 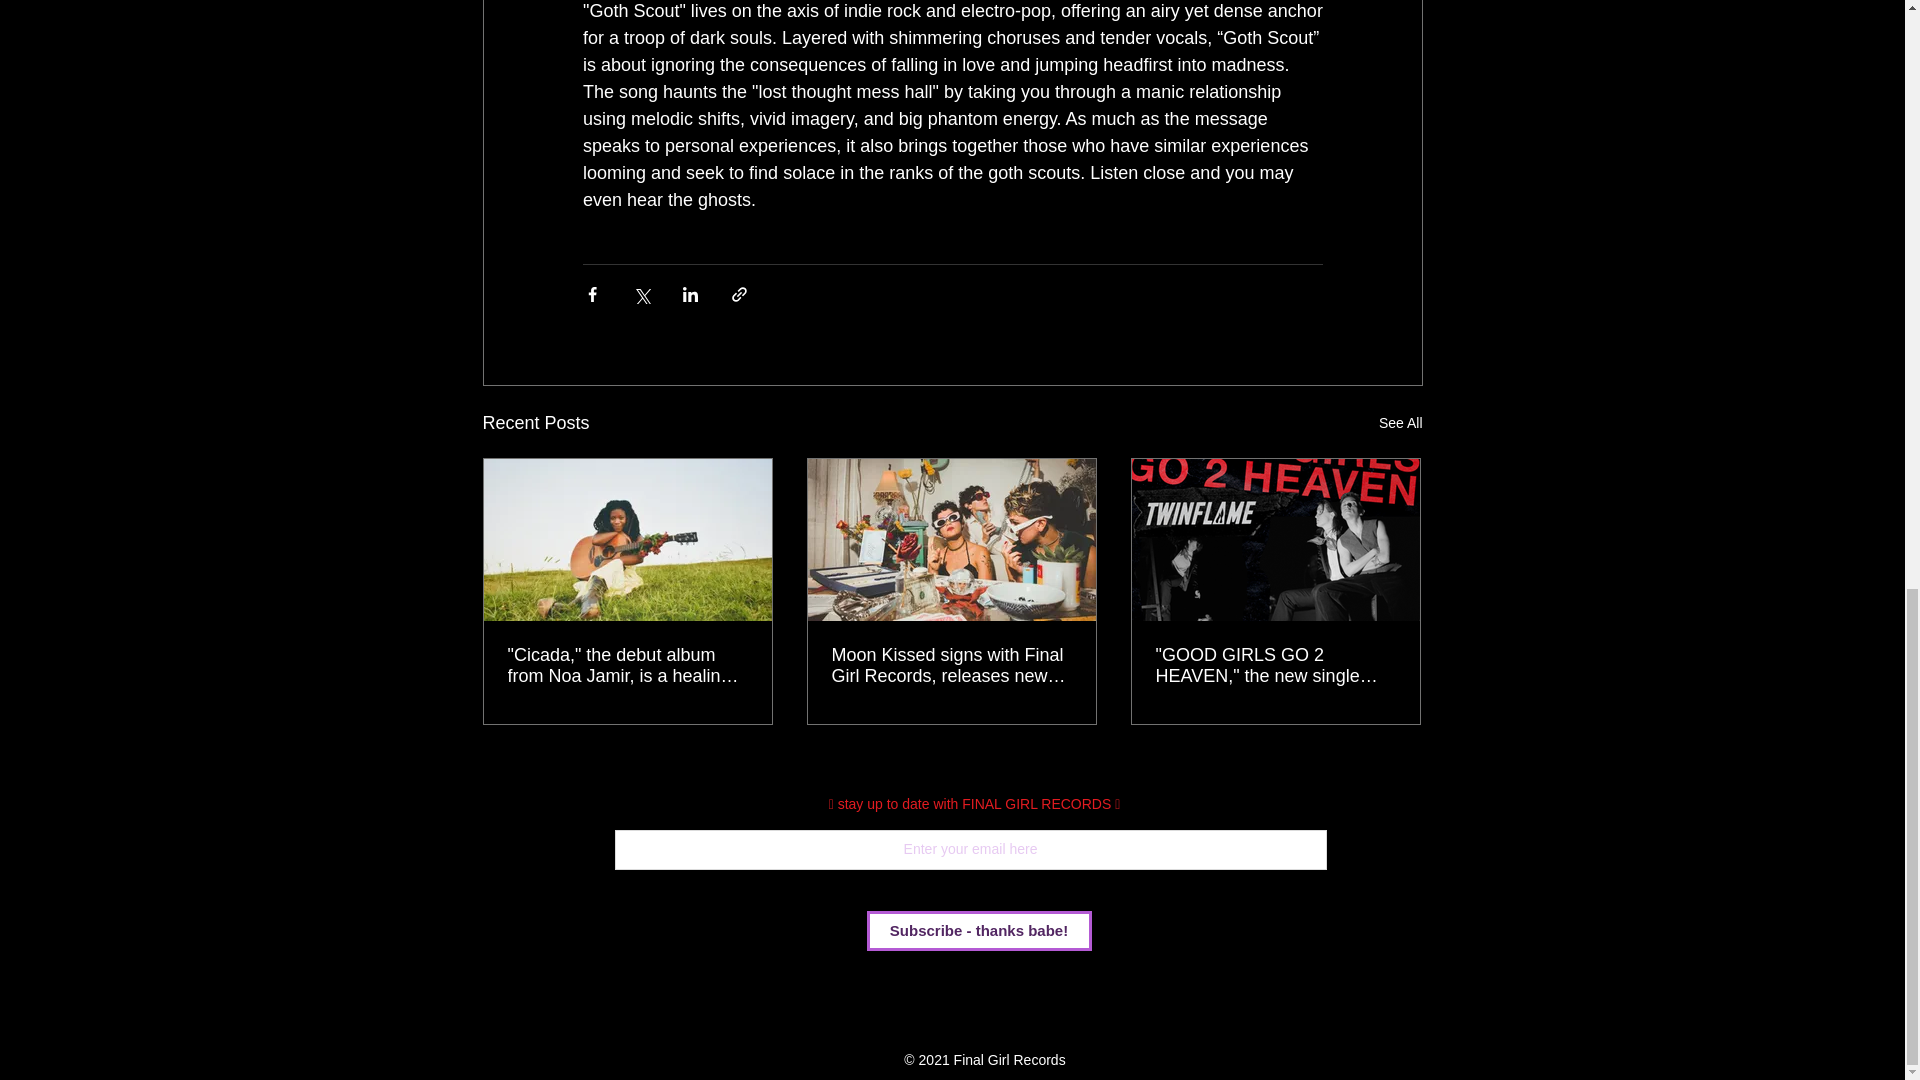 What do you see at coordinates (1400, 424) in the screenshot?
I see `See All` at bounding box center [1400, 424].